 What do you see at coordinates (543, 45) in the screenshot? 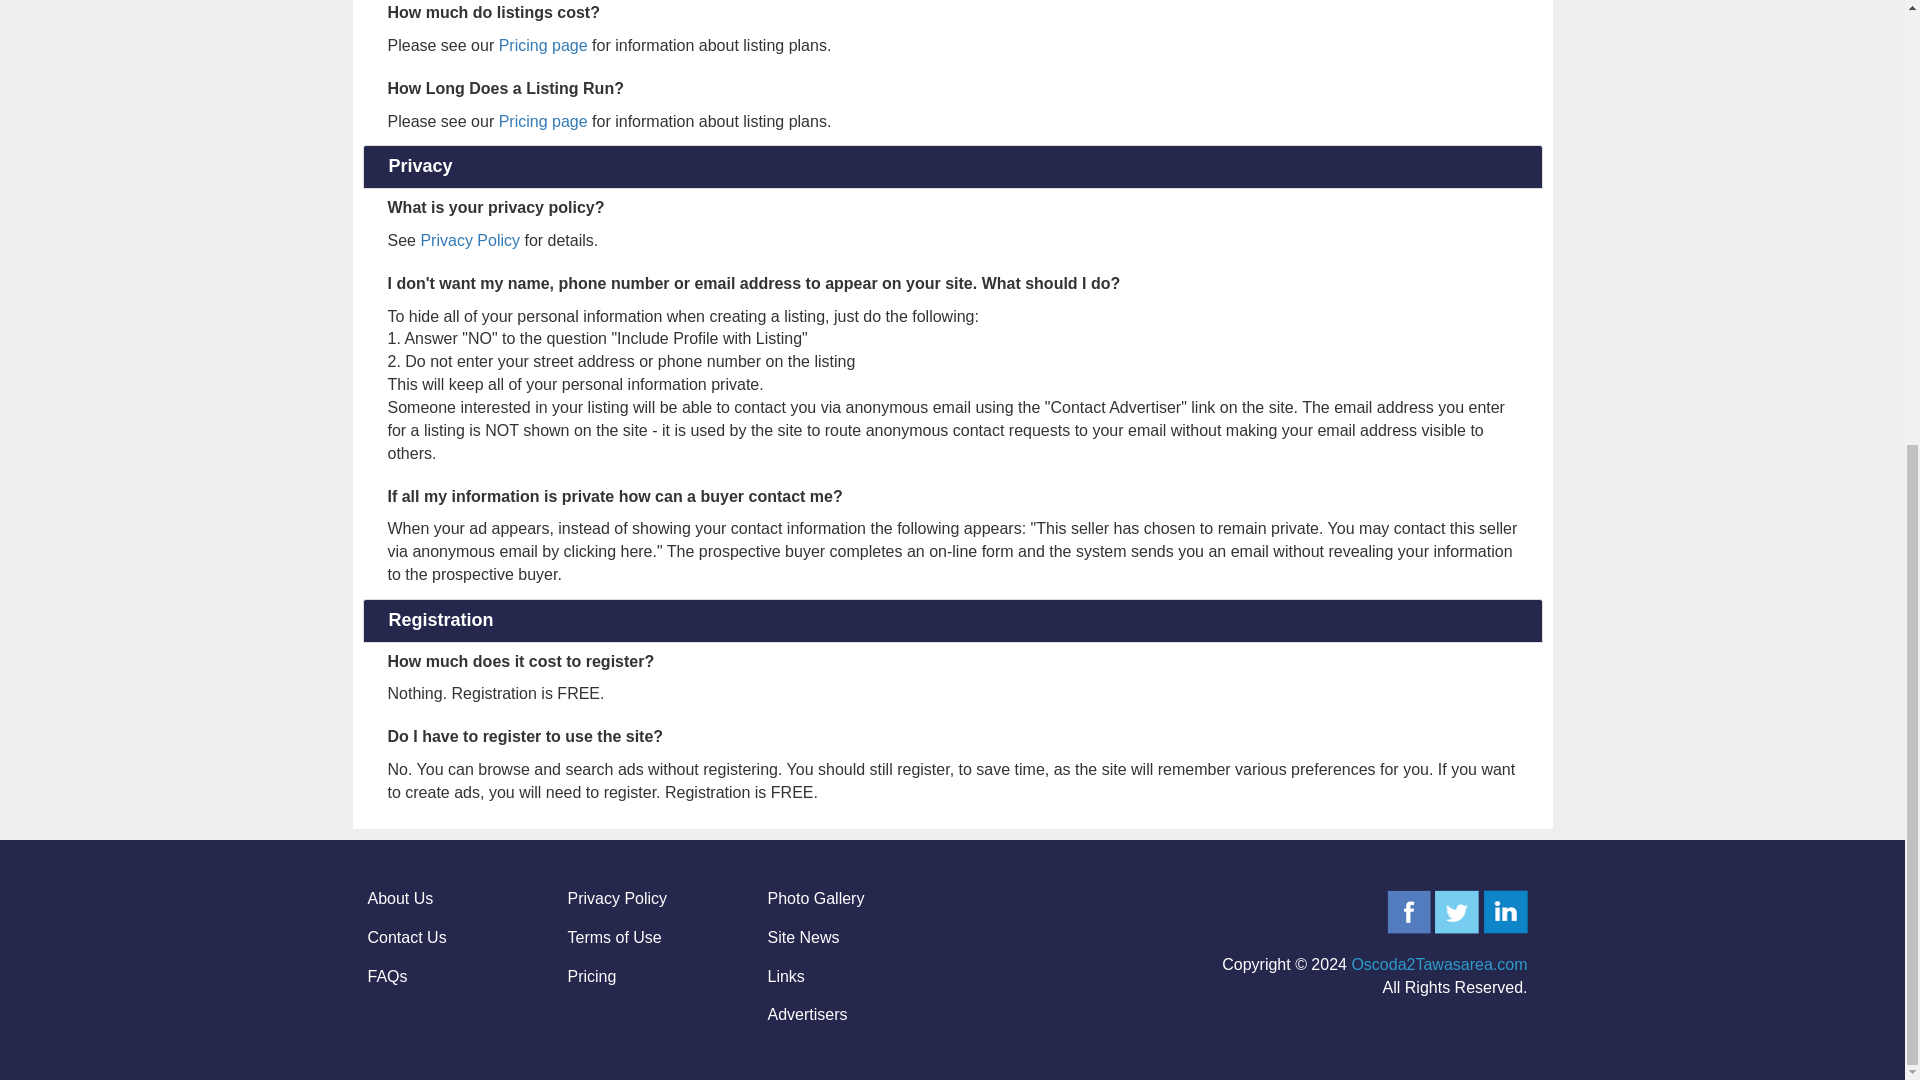
I see `Pricing page` at bounding box center [543, 45].